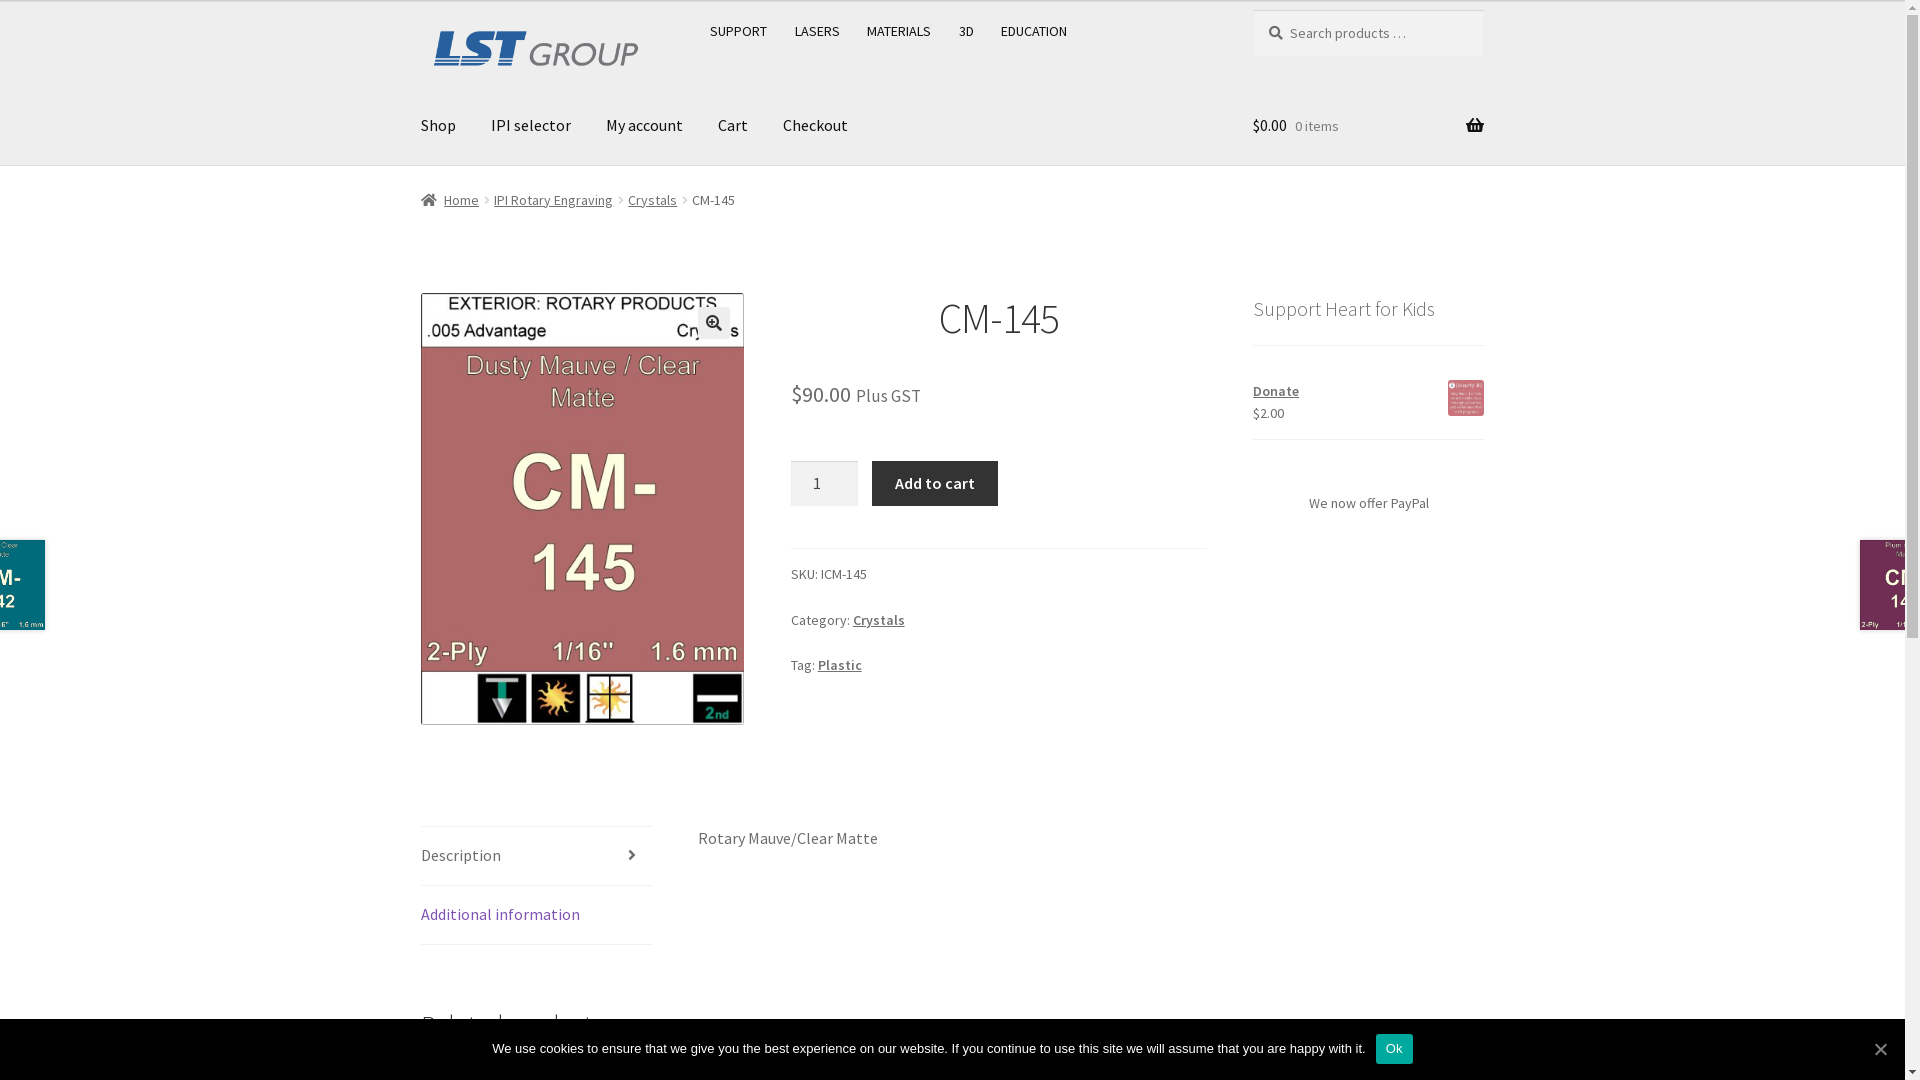  I want to click on IPI selector, so click(531, 126).